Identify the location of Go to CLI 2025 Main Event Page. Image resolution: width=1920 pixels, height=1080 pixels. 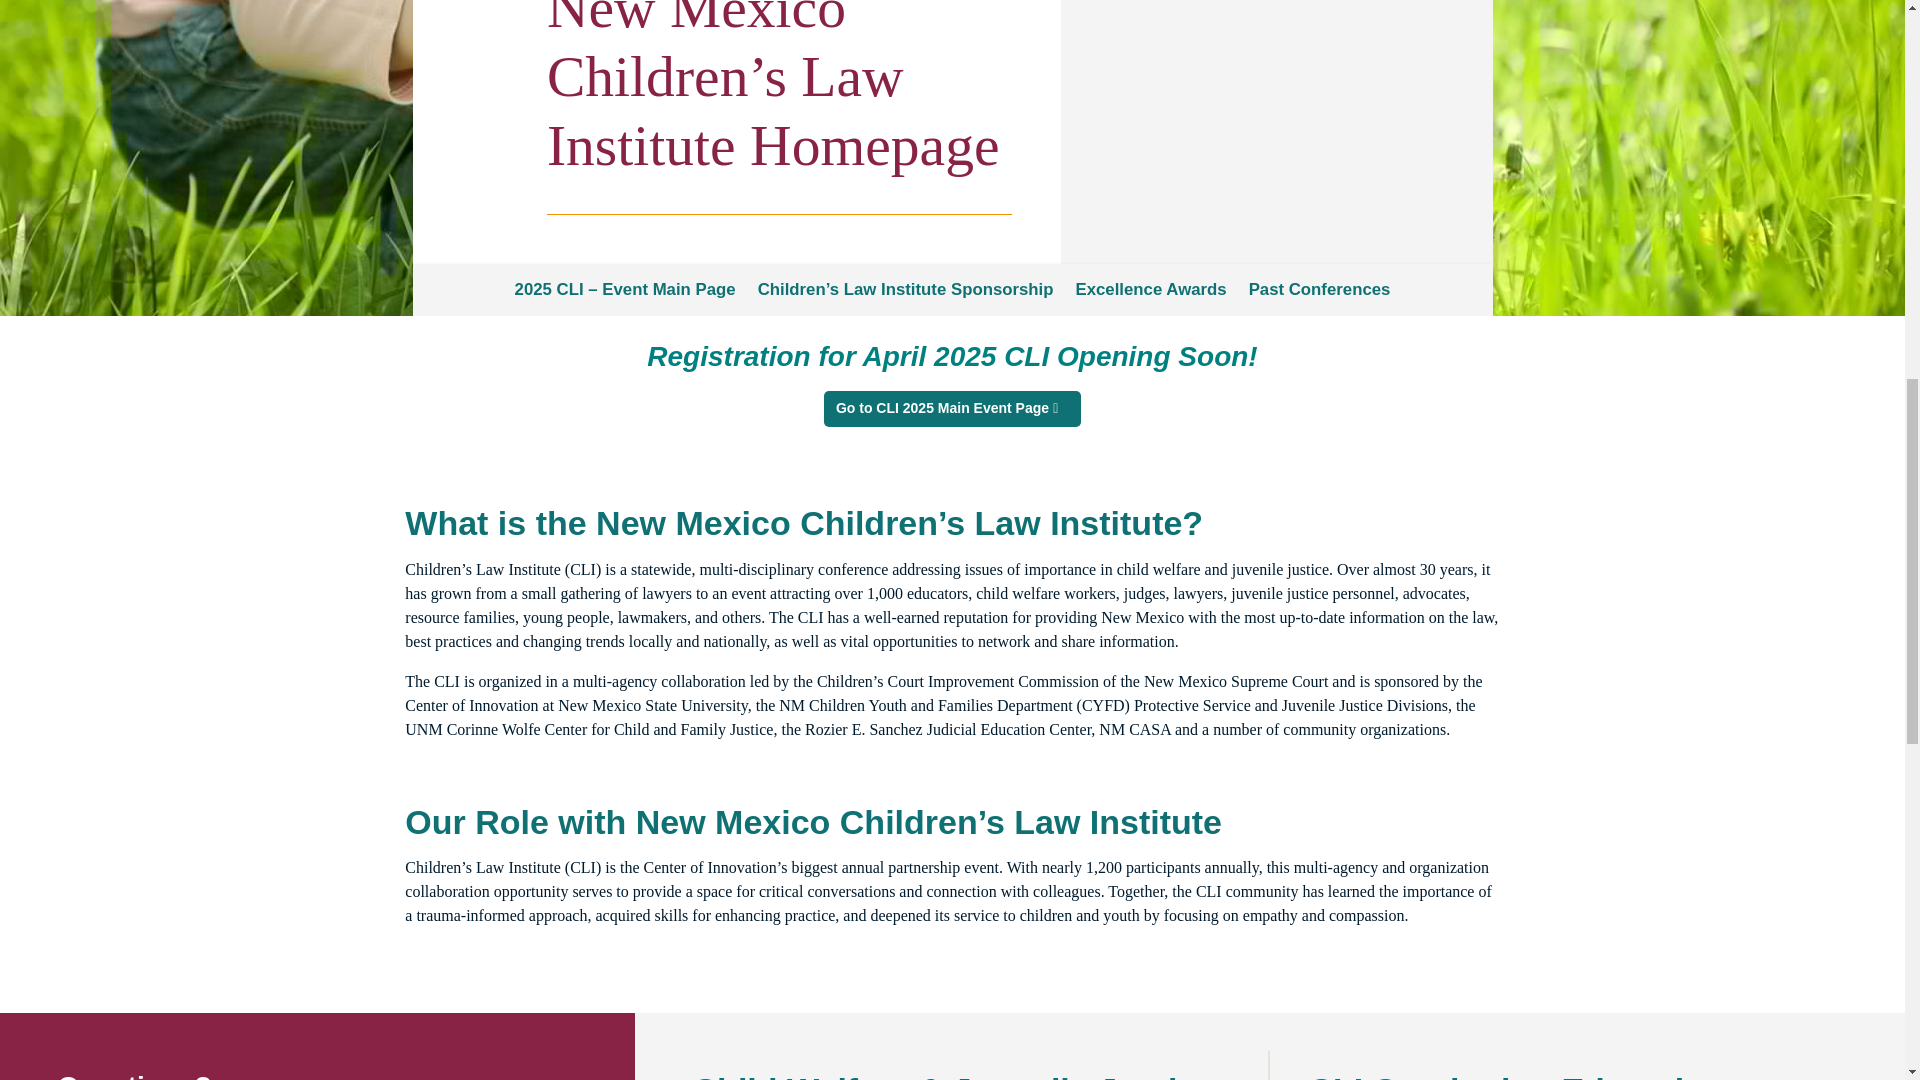
(952, 408).